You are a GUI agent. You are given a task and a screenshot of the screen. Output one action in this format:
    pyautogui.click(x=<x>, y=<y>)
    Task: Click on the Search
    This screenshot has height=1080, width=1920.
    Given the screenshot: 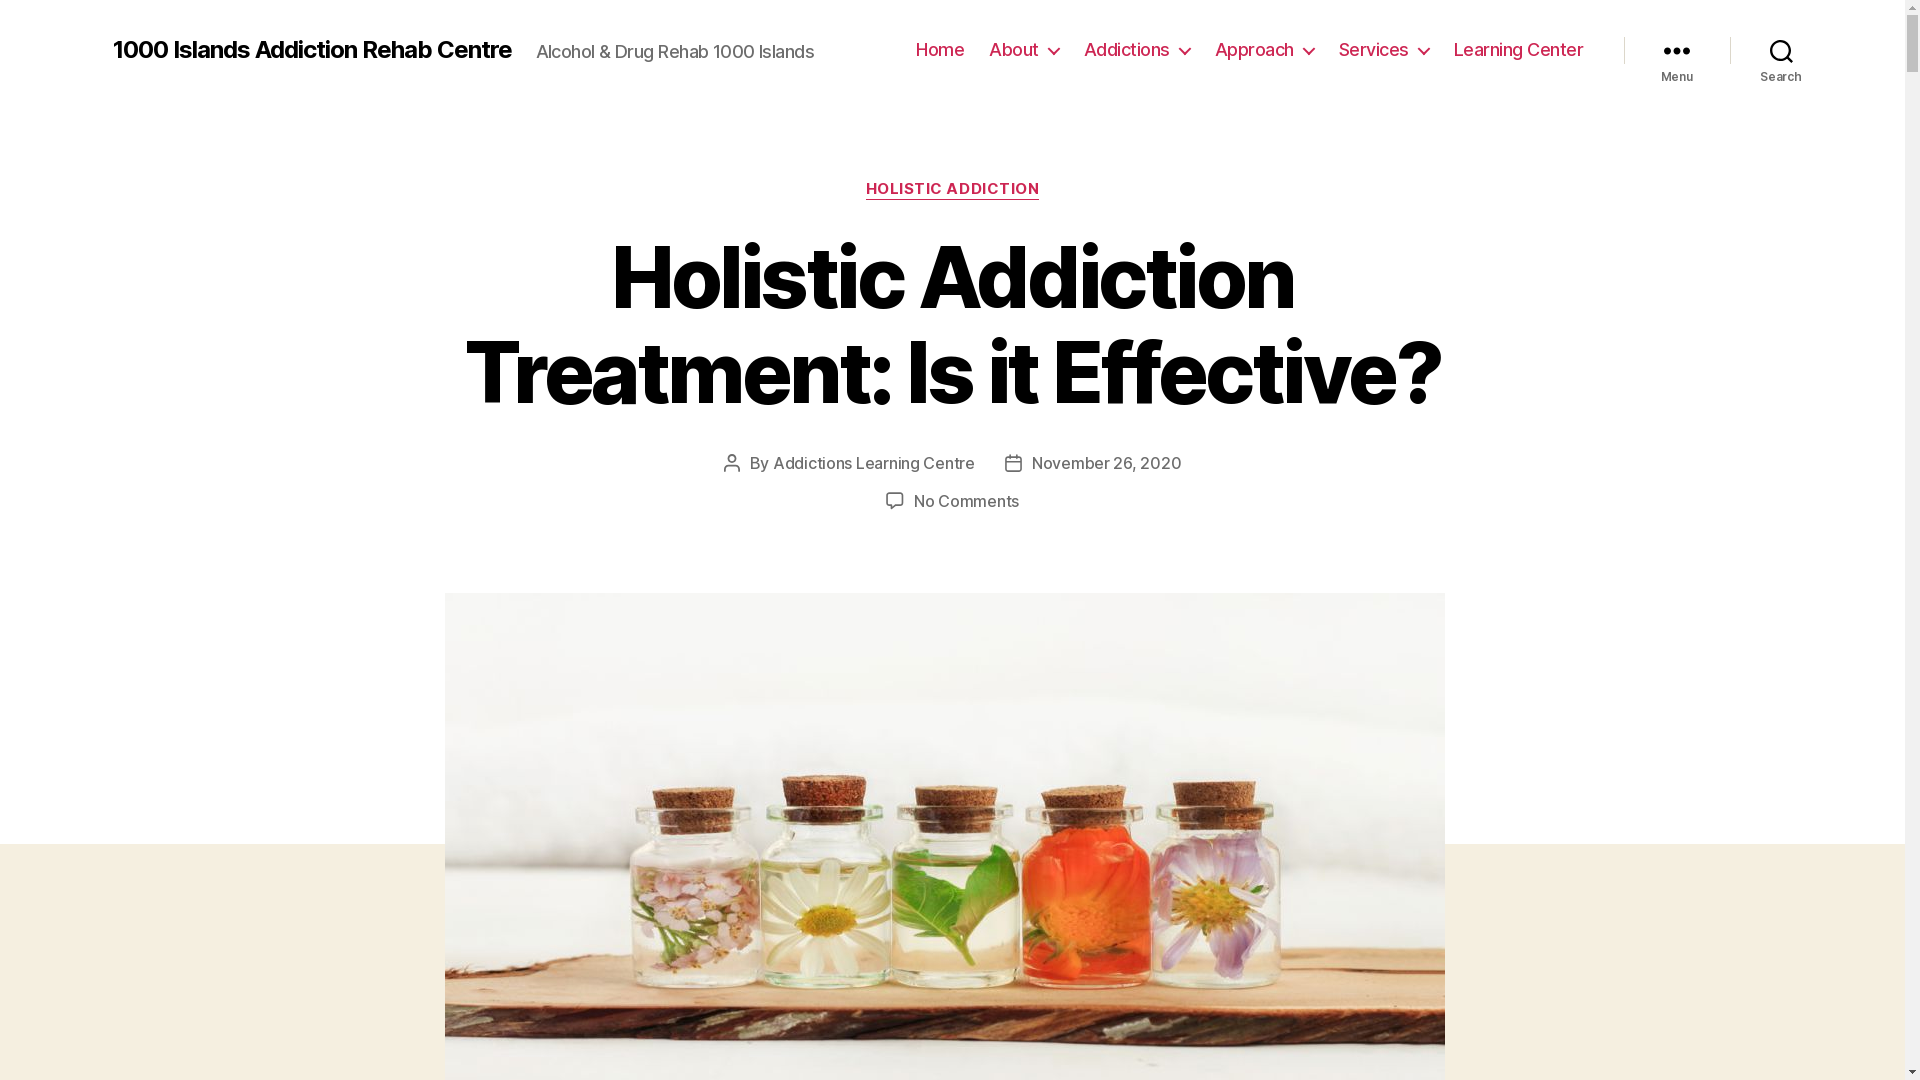 What is the action you would take?
    pyautogui.click(x=1782, y=50)
    